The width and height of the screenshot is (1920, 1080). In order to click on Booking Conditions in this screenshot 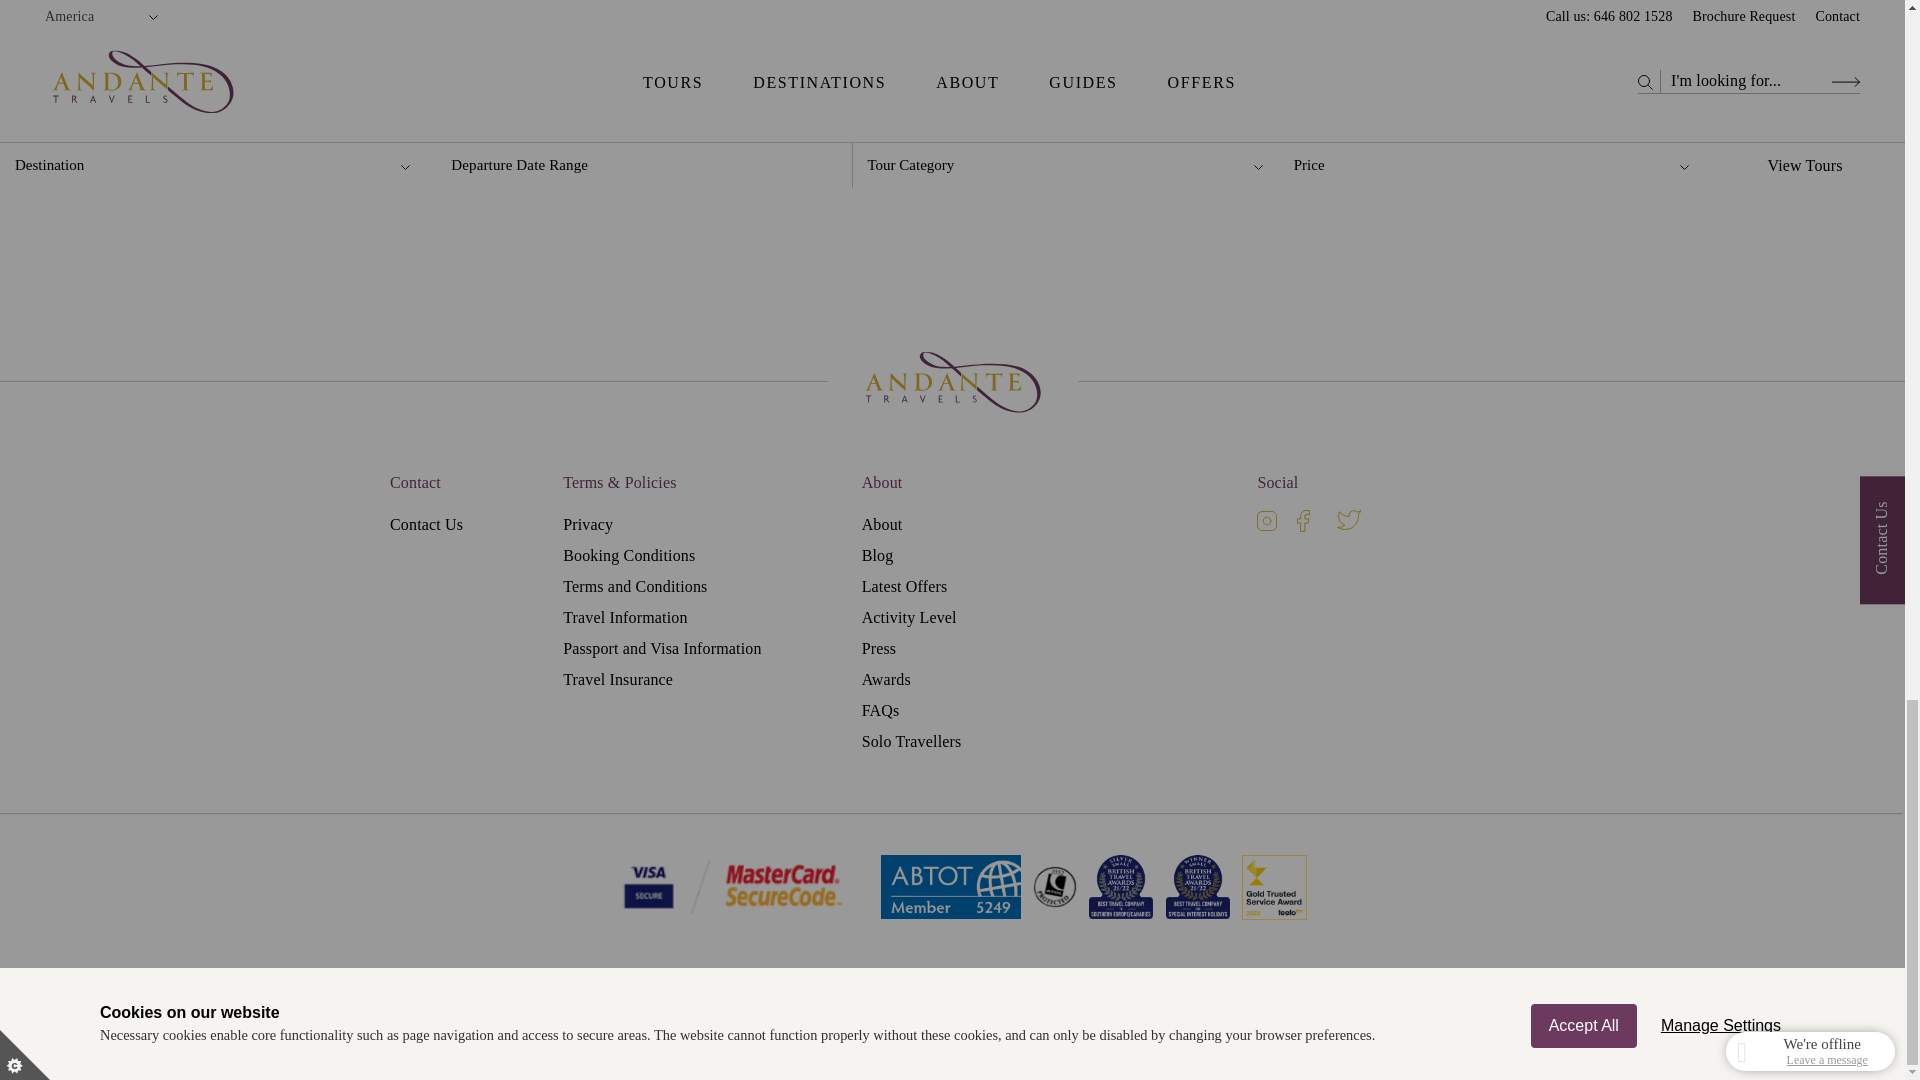, I will do `click(628, 554)`.